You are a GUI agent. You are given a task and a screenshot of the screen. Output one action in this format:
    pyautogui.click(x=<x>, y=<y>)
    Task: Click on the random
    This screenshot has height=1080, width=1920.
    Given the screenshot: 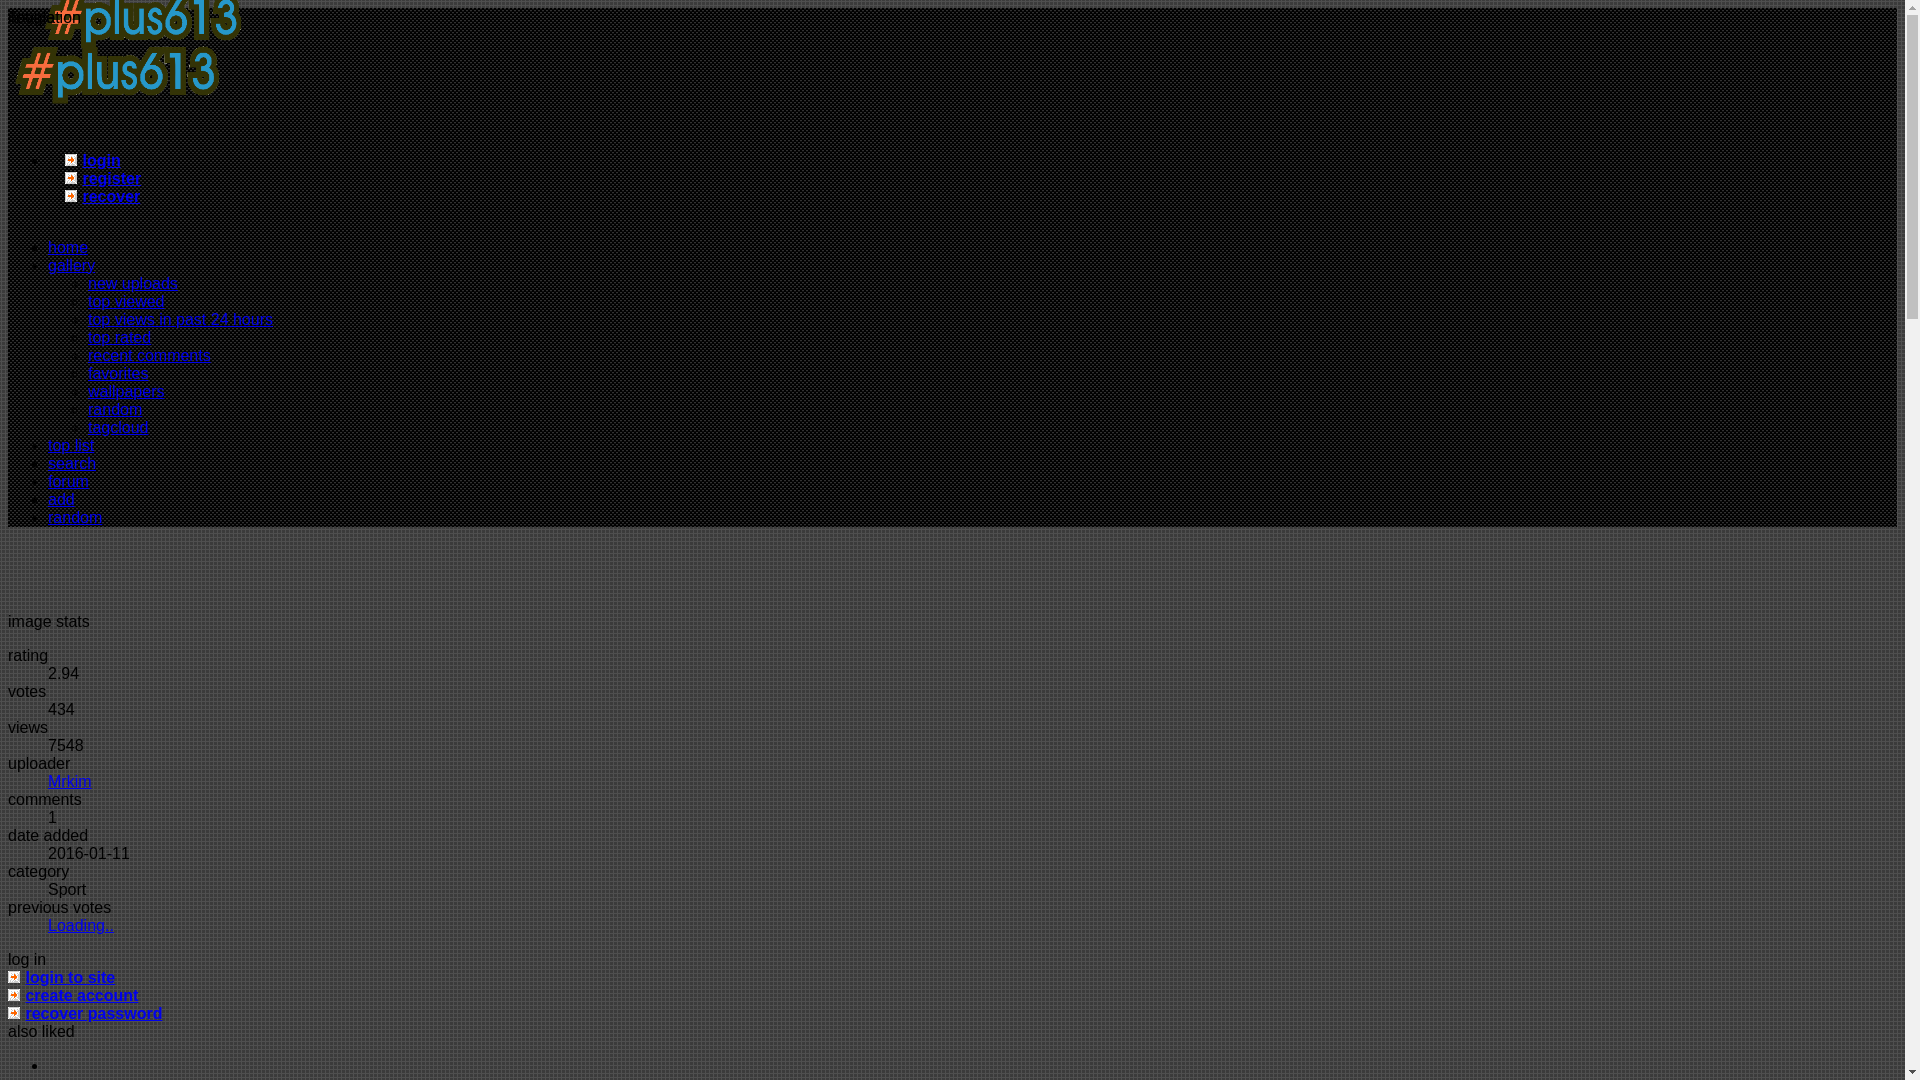 What is the action you would take?
    pyautogui.click(x=115, y=408)
    